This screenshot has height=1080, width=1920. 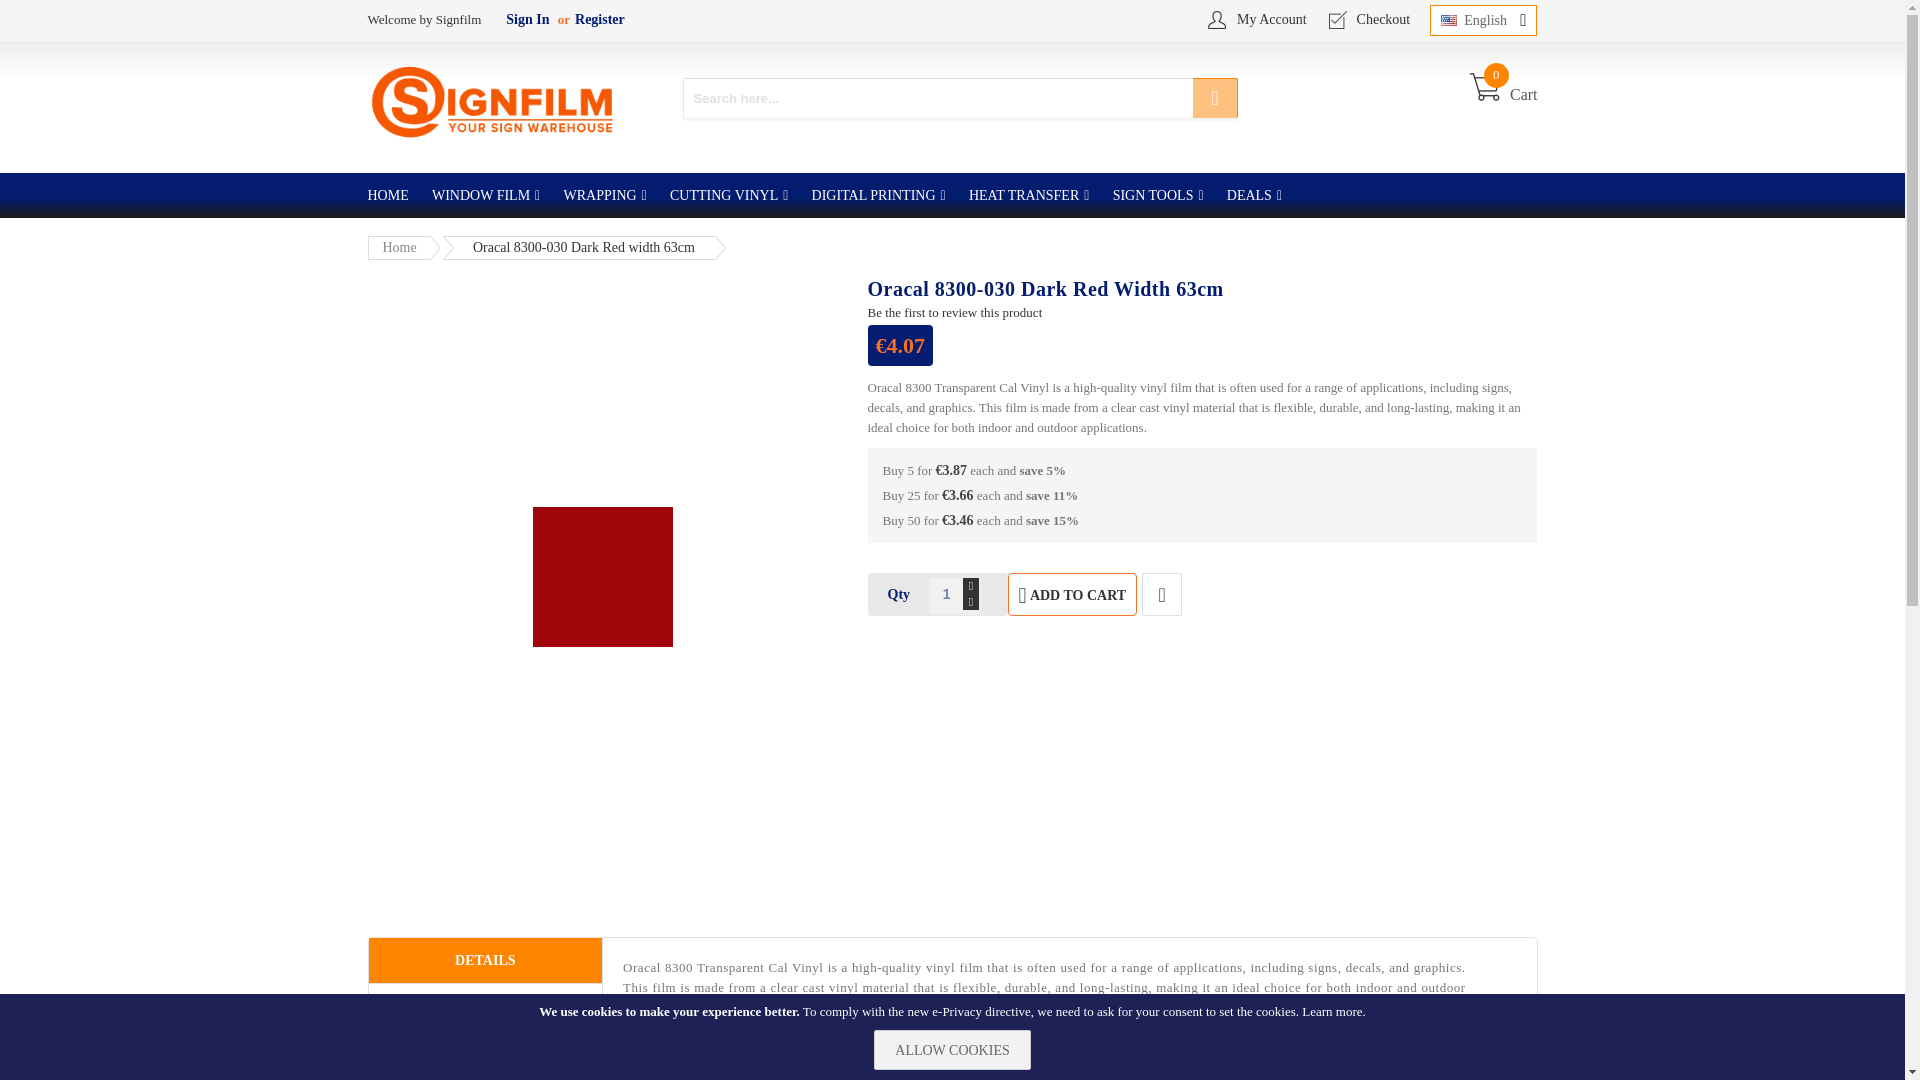 I want to click on HOME, so click(x=951, y=1050).